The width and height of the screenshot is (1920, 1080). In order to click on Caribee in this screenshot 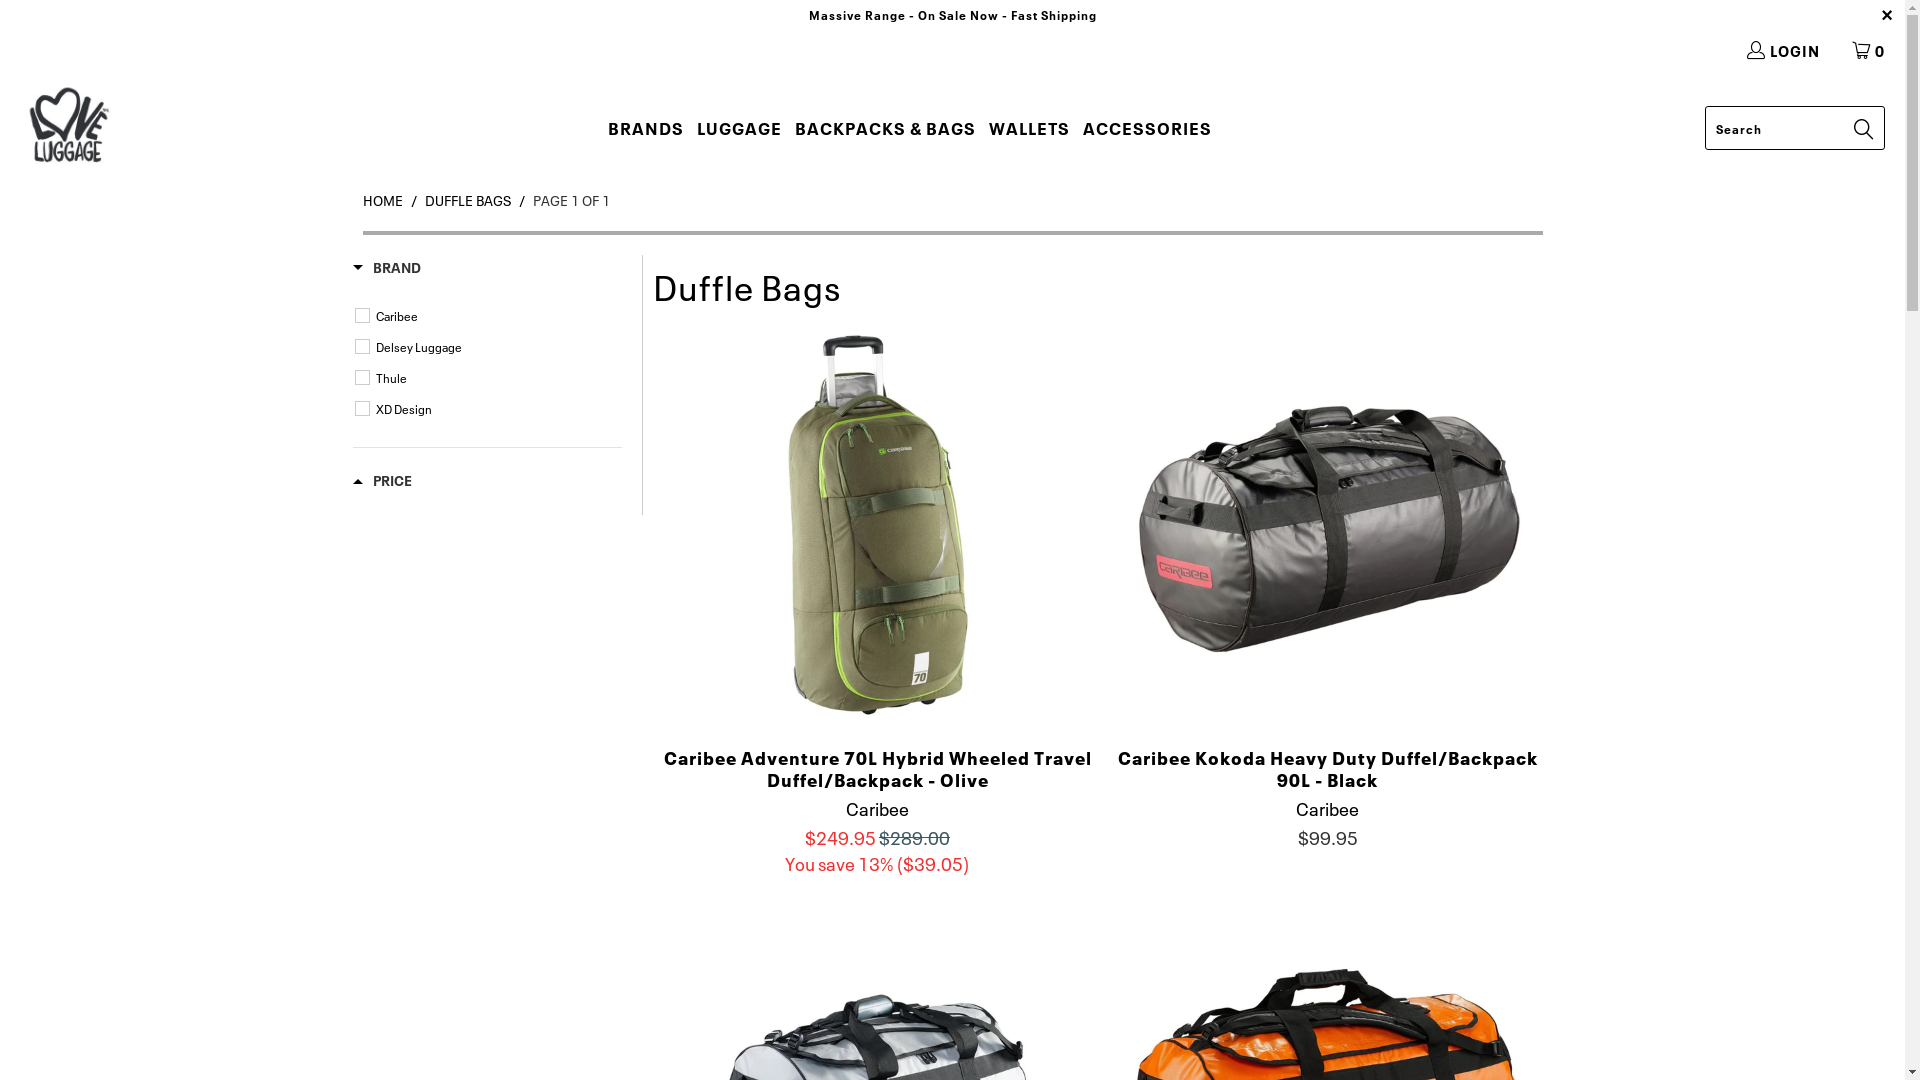, I will do `click(490, 316)`.